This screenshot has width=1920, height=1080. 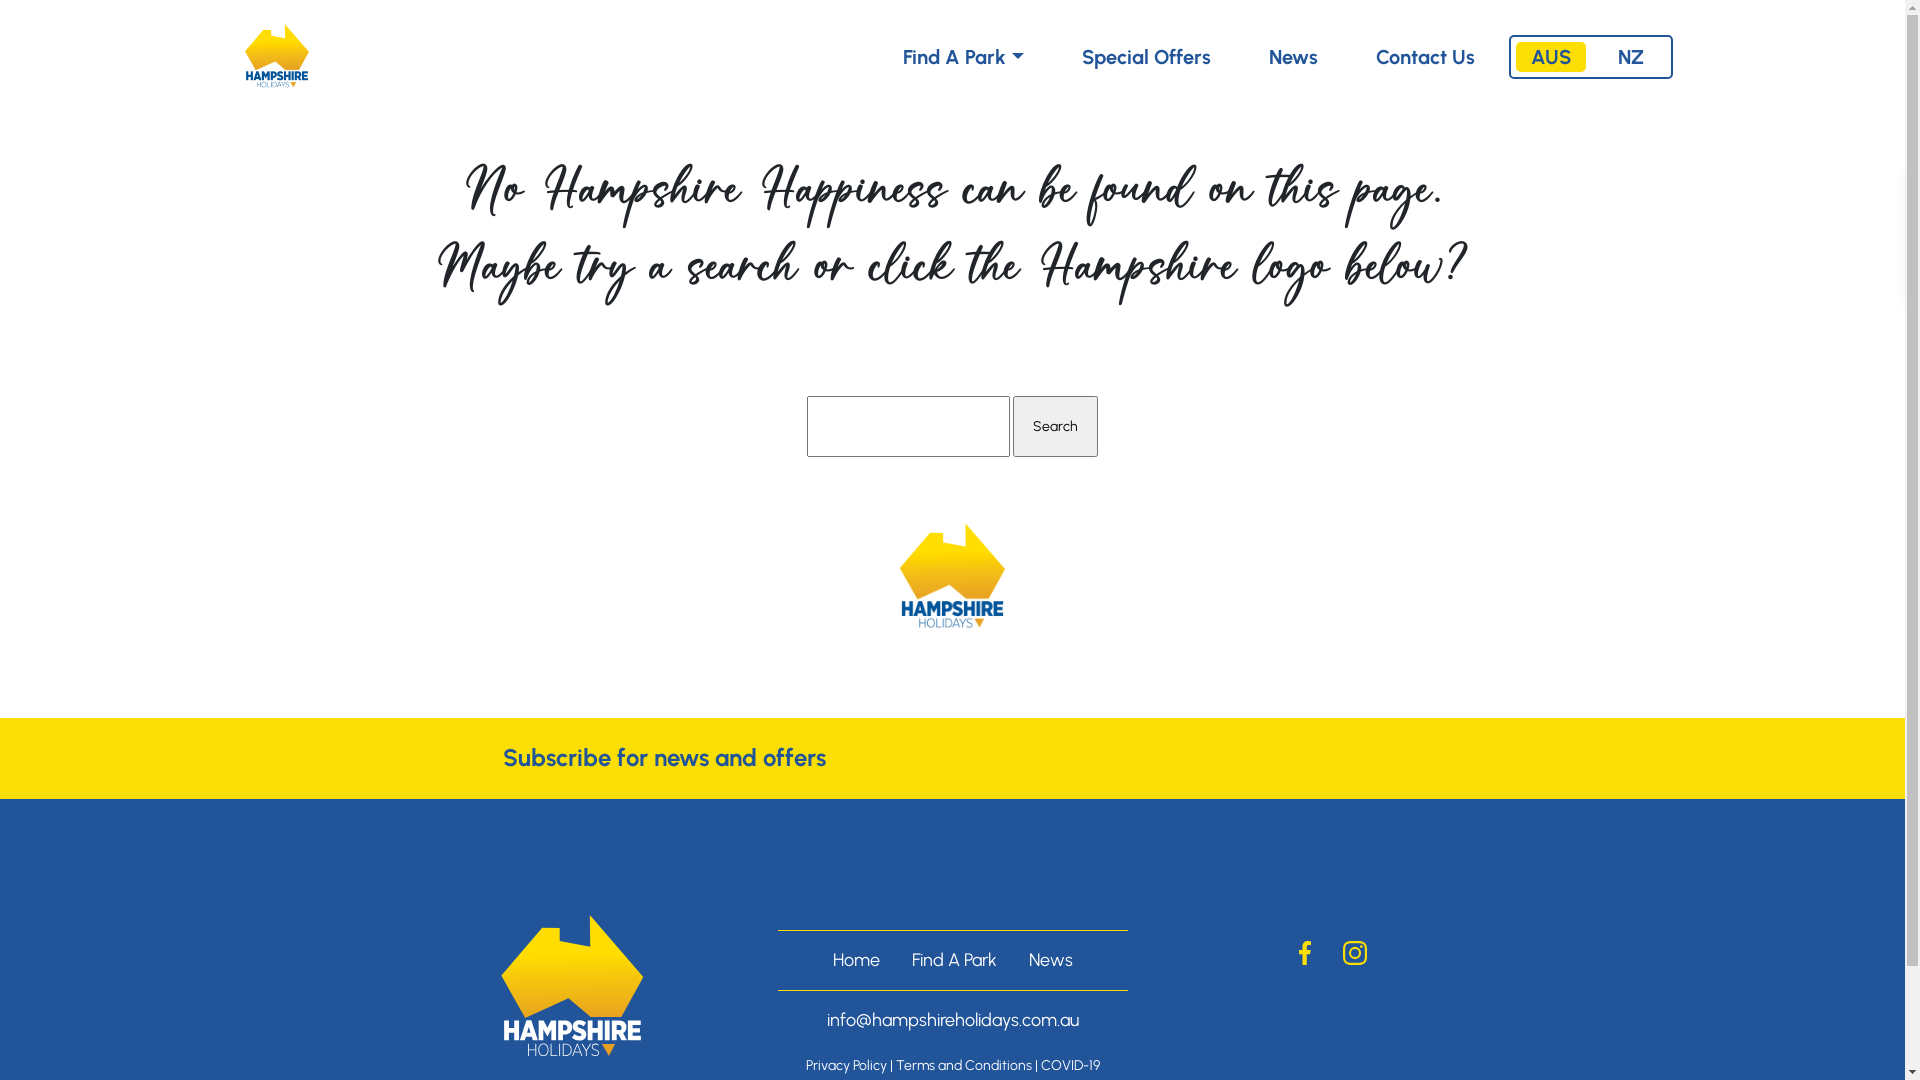 What do you see at coordinates (1050, 960) in the screenshot?
I see `News` at bounding box center [1050, 960].